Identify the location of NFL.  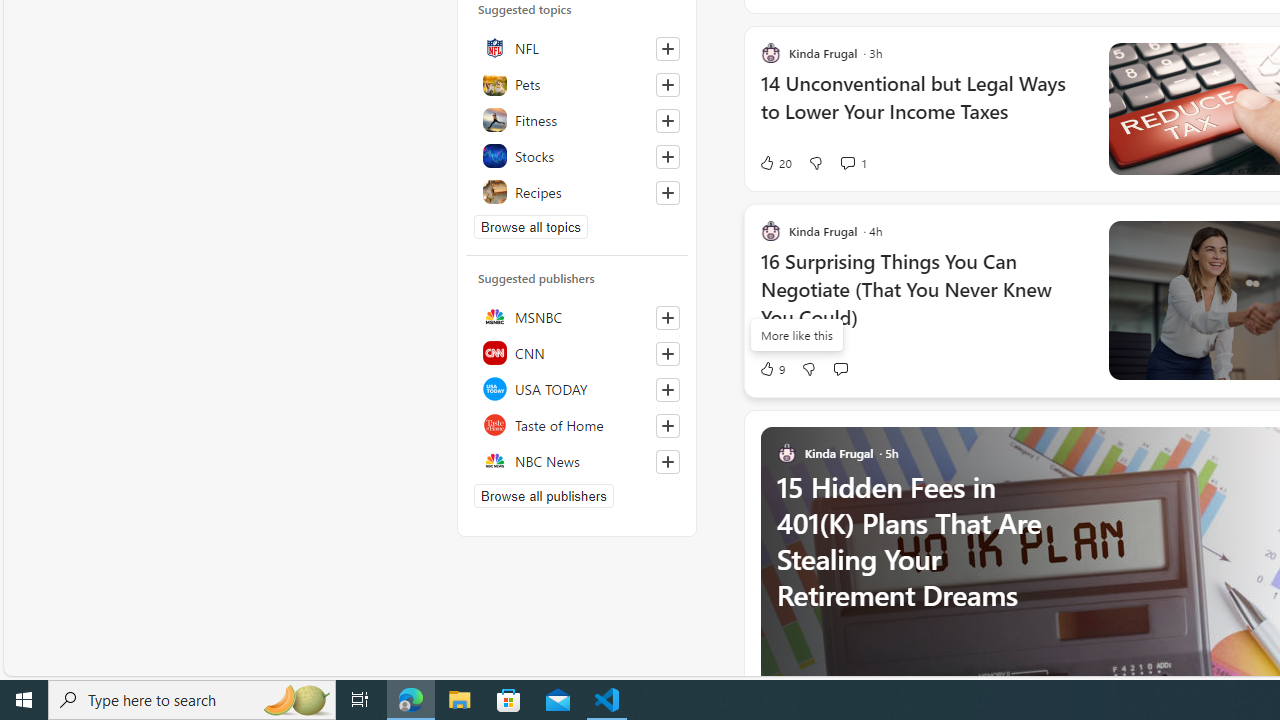
(577, 47).